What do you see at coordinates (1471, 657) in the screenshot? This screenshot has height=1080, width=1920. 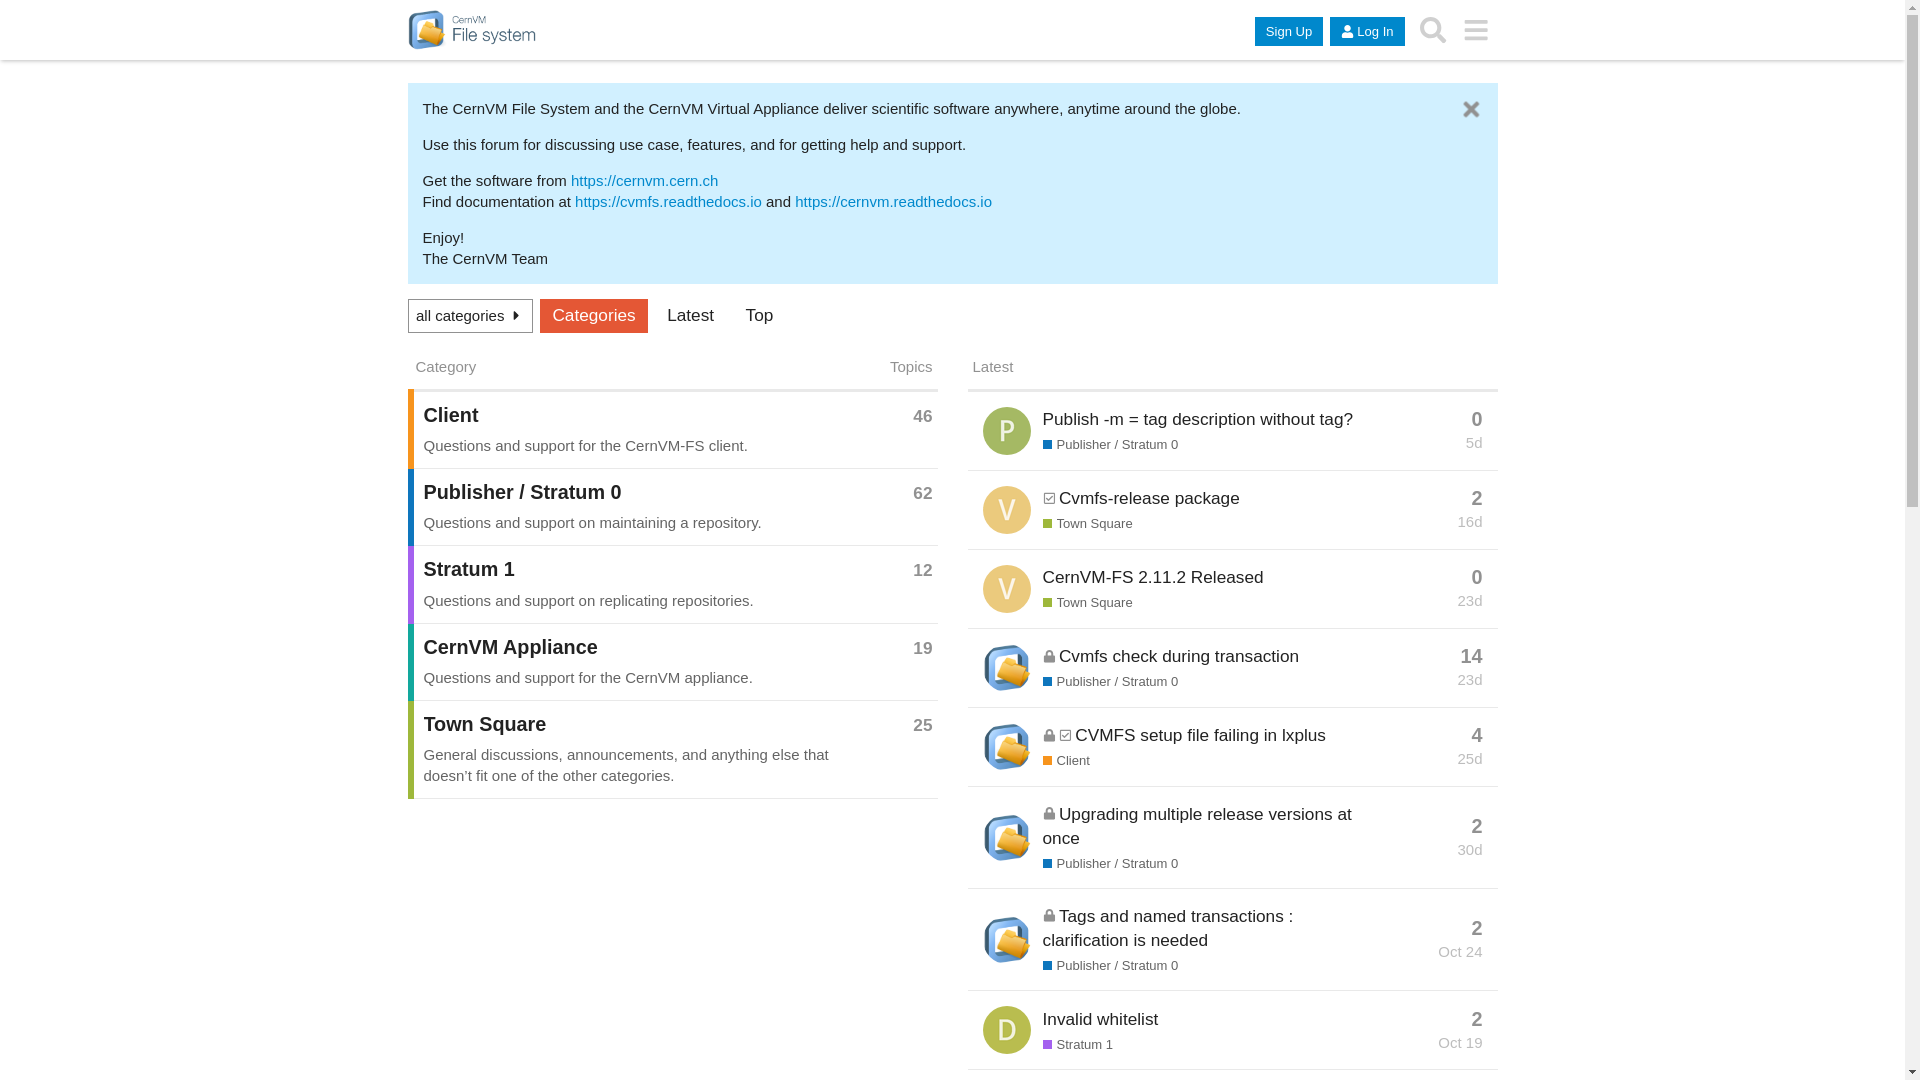 I see `14` at bounding box center [1471, 657].